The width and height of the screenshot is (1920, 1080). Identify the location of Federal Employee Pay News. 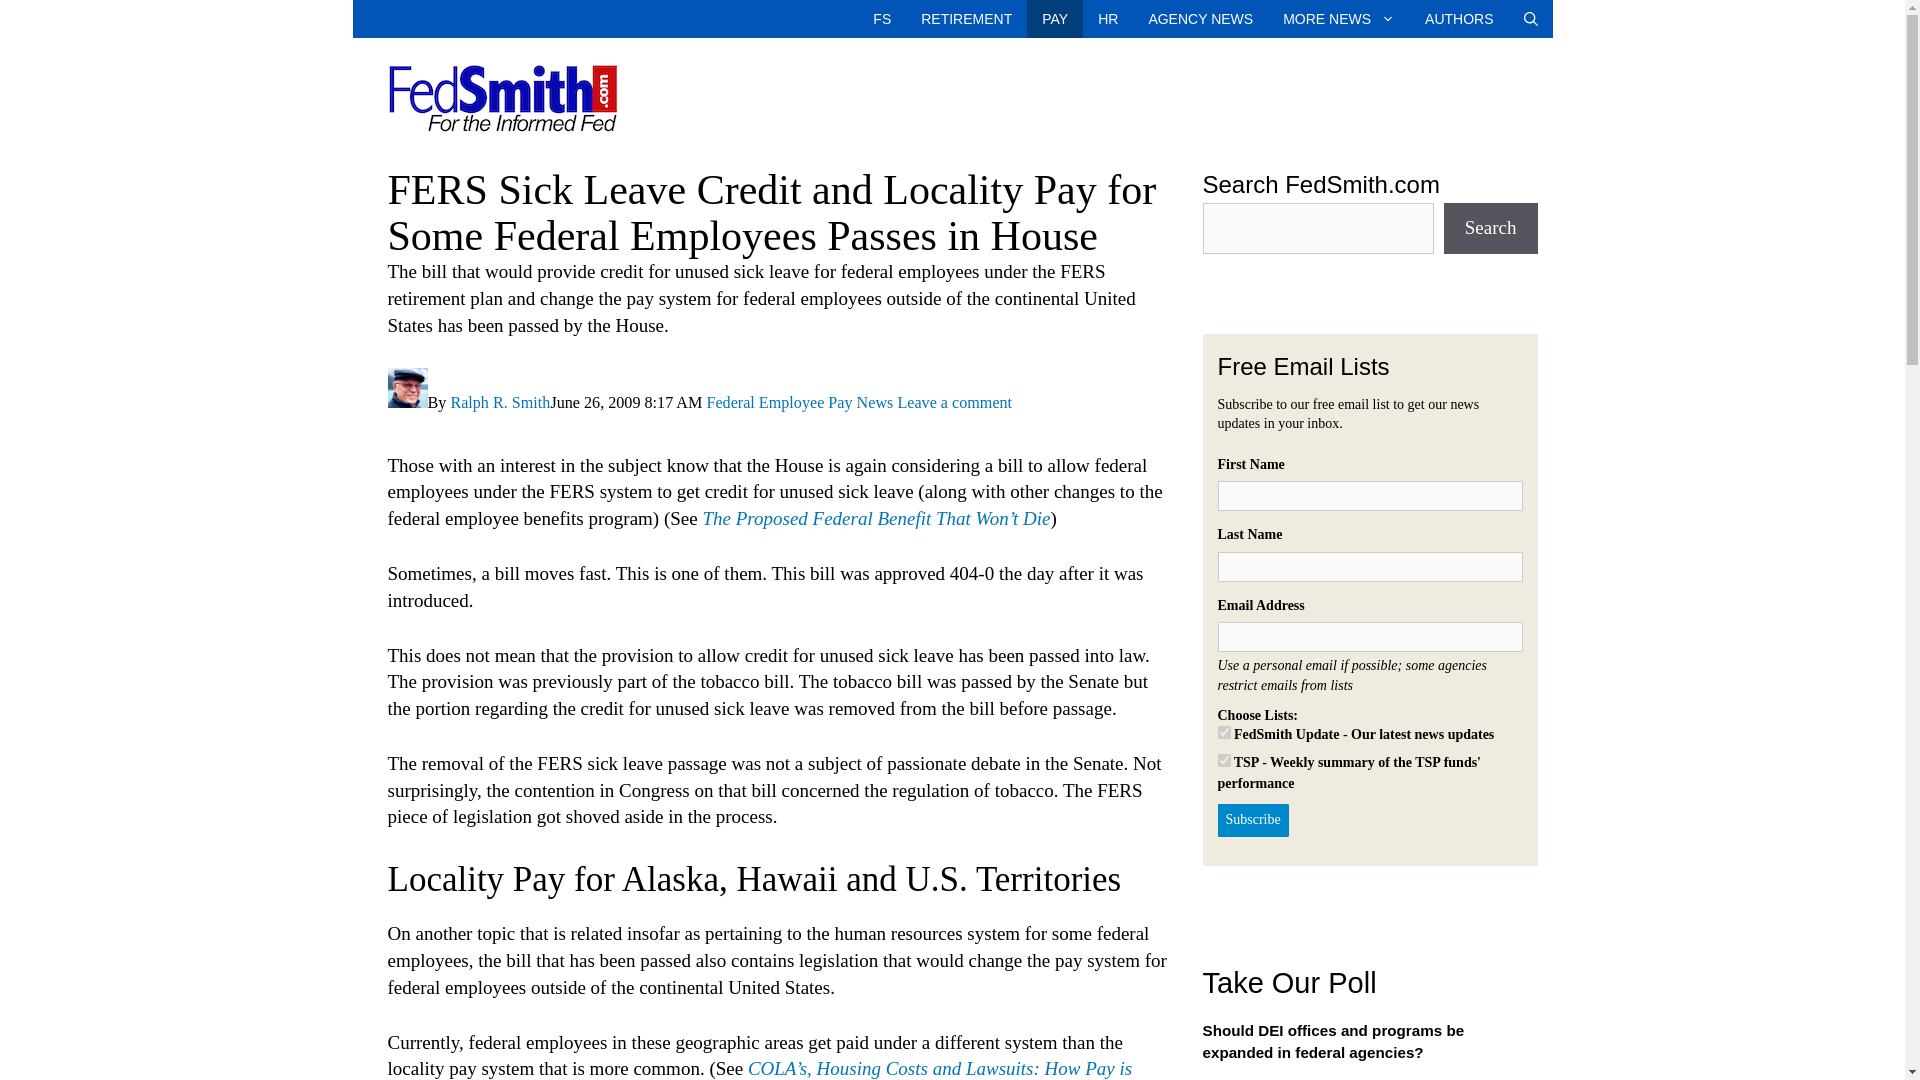
(799, 402).